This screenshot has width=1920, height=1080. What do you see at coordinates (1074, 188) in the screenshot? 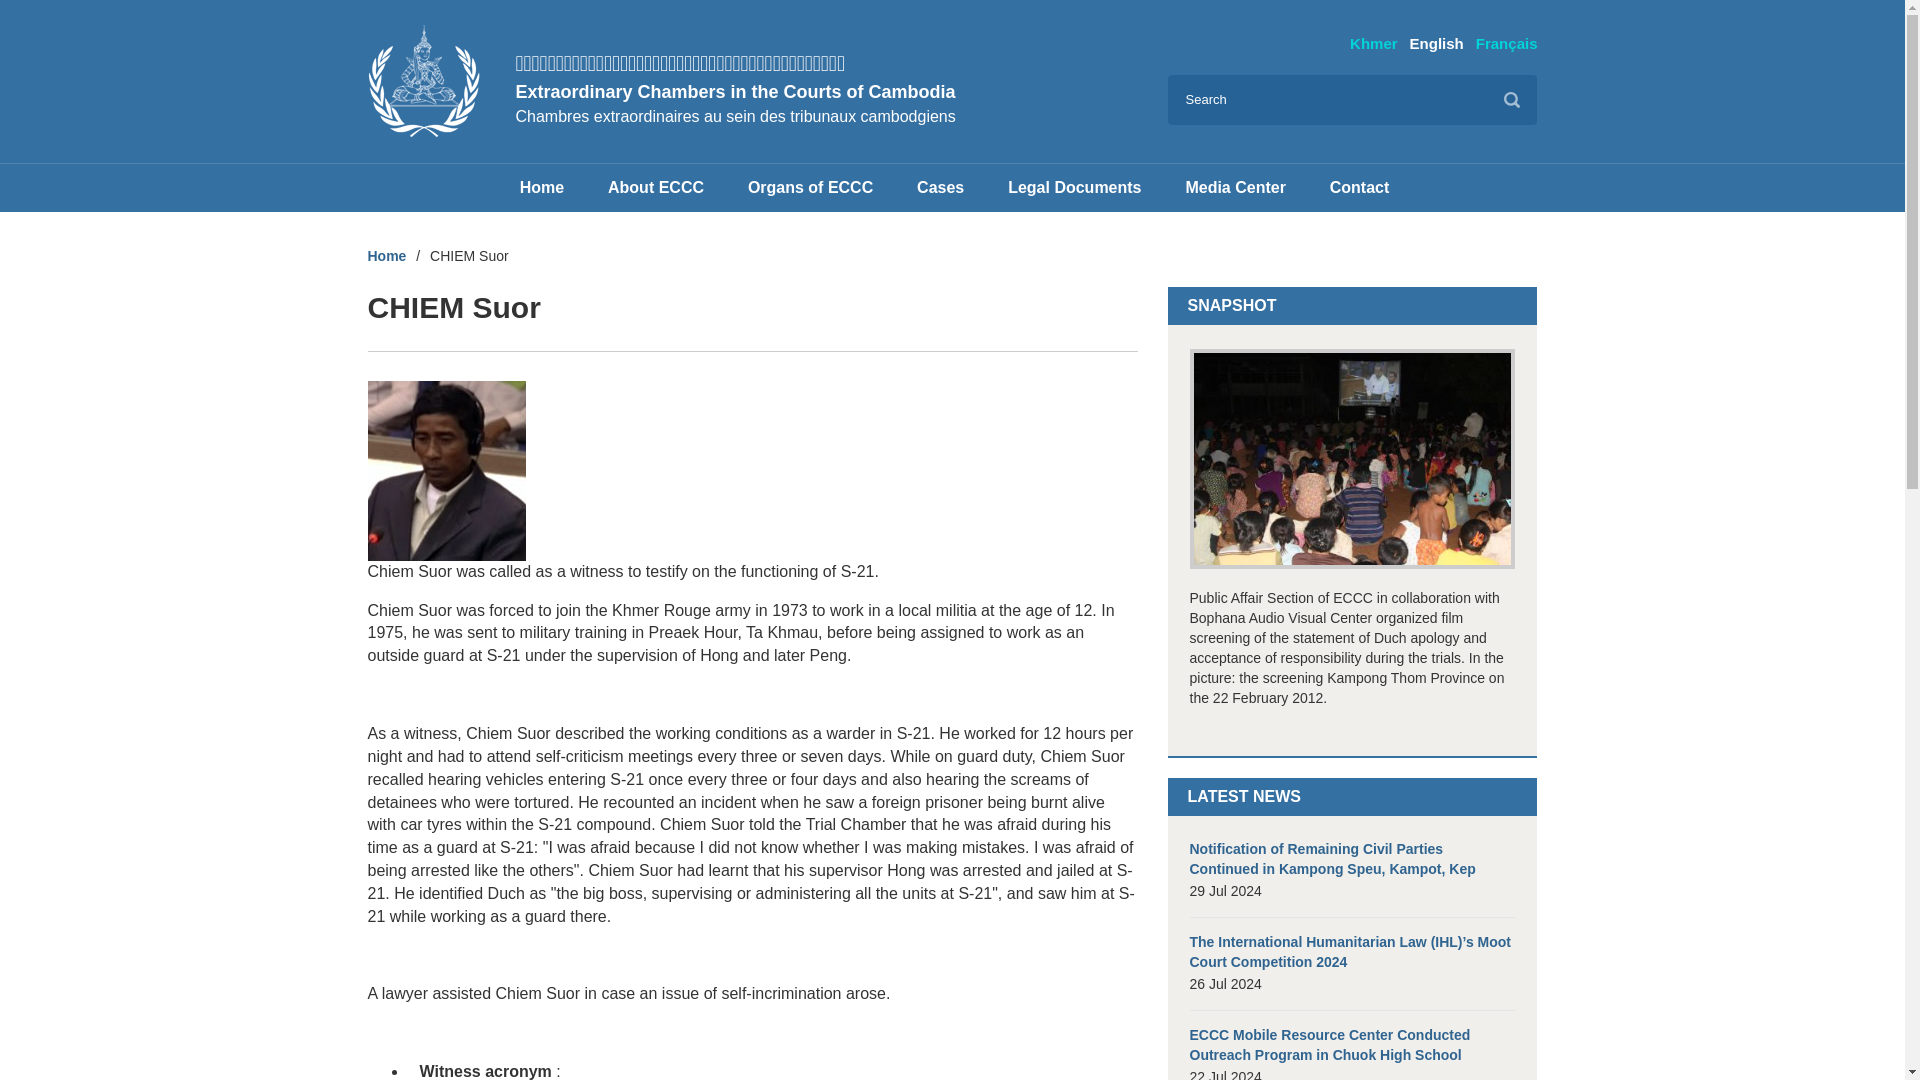
I see `Legal Documents` at bounding box center [1074, 188].